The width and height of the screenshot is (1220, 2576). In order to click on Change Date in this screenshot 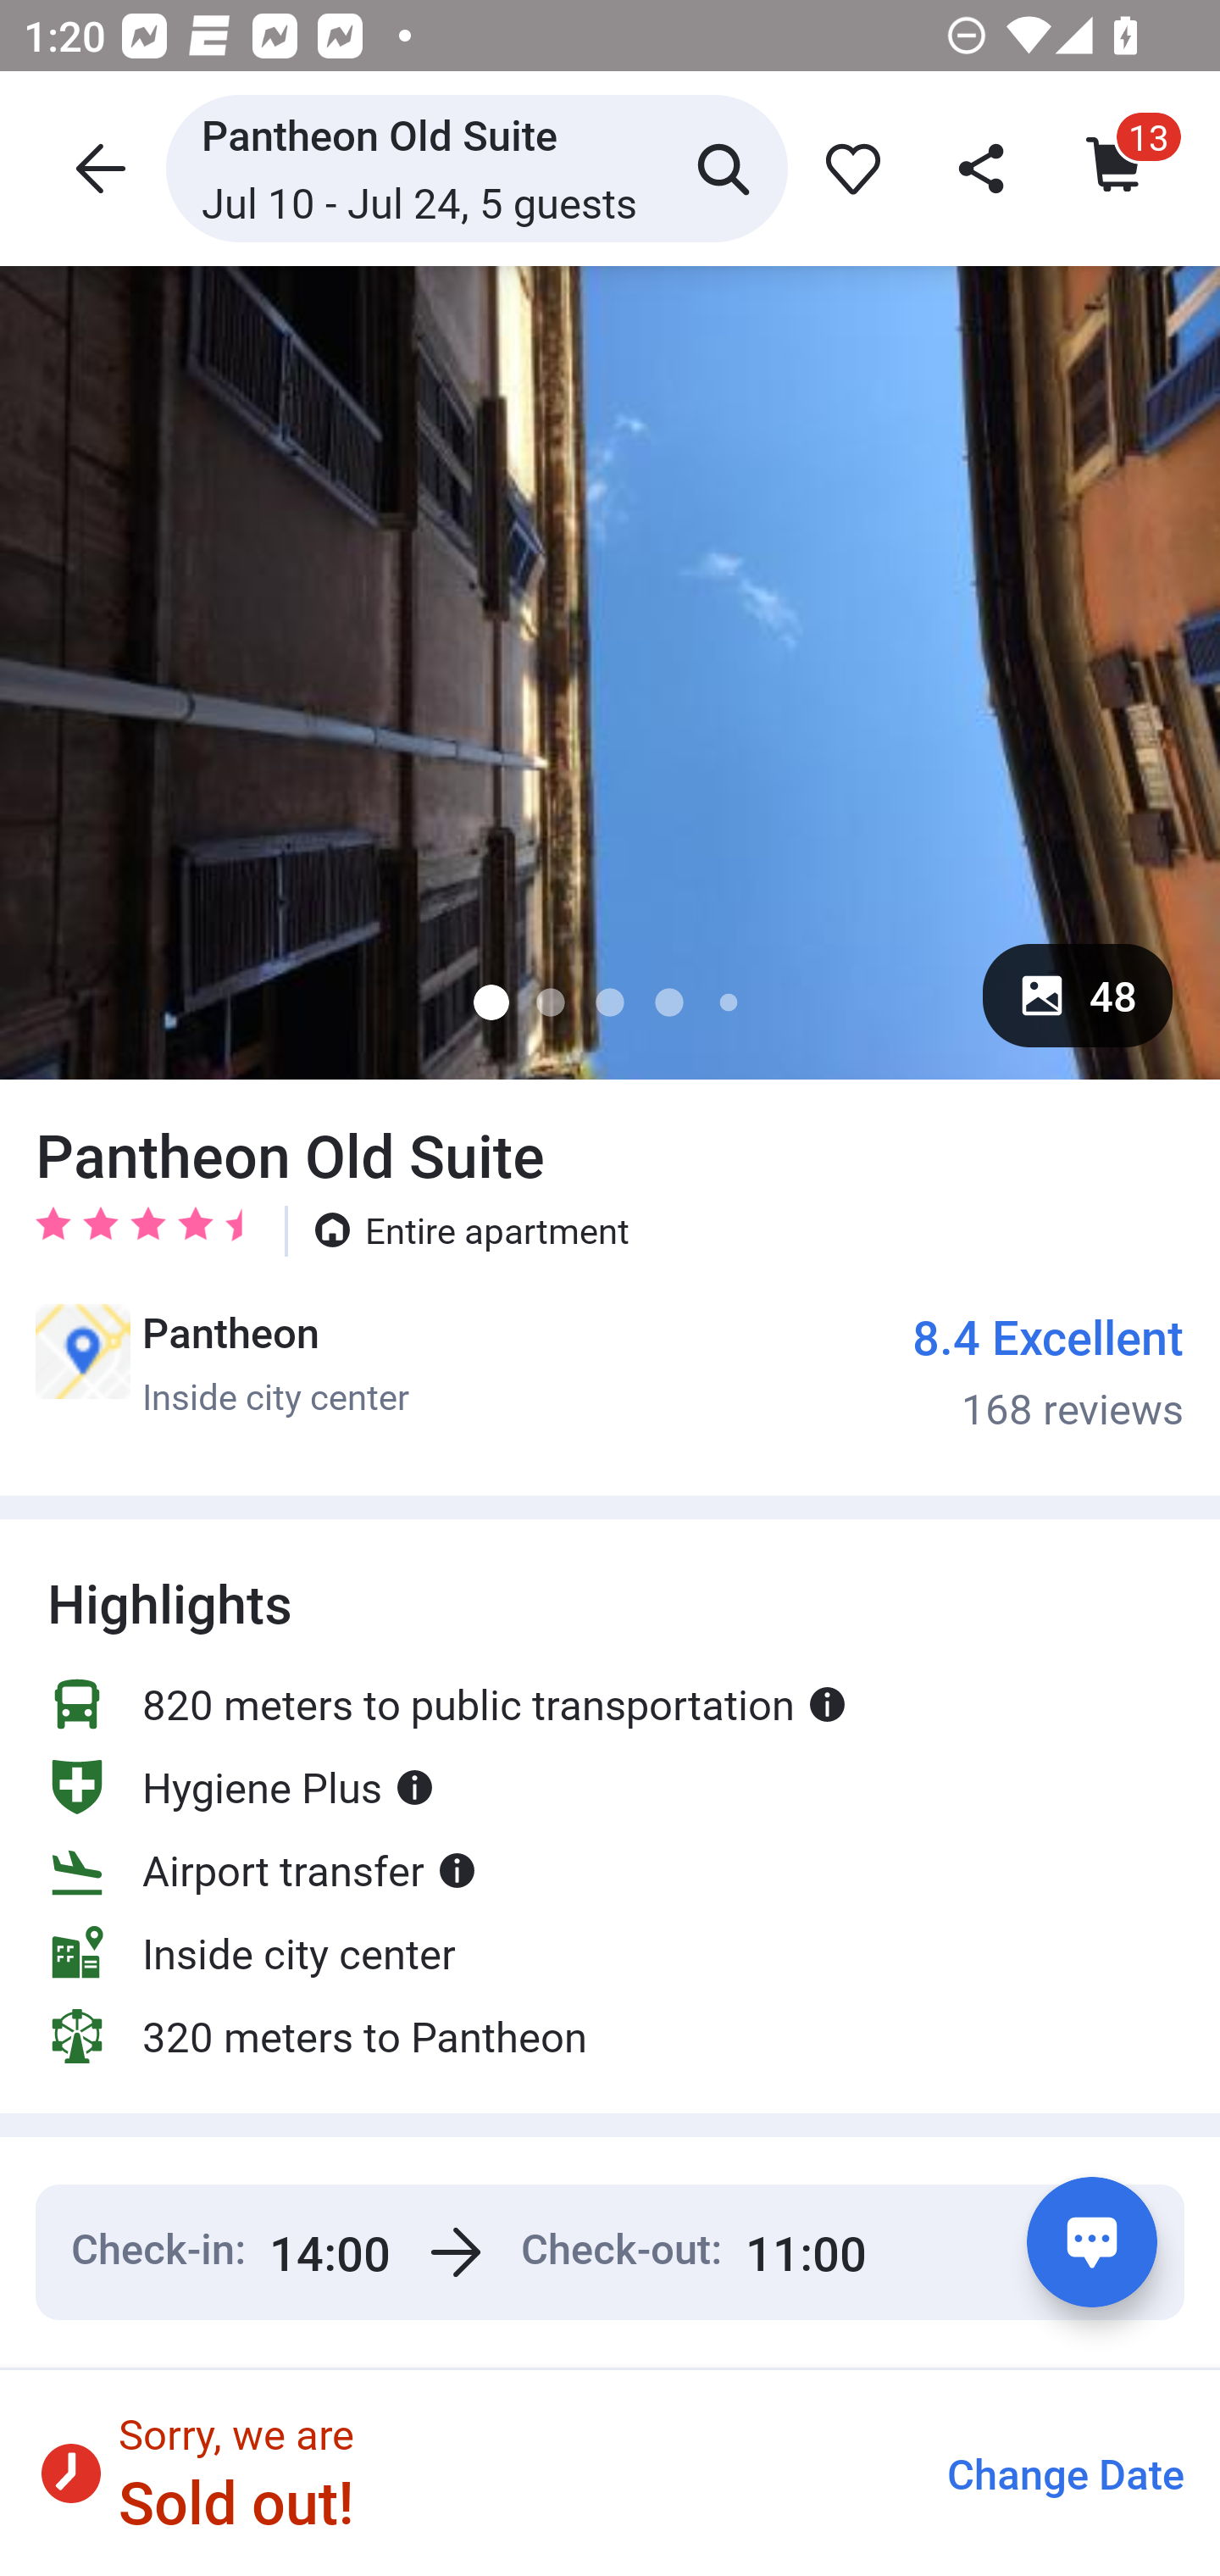, I will do `click(1066, 2474)`.